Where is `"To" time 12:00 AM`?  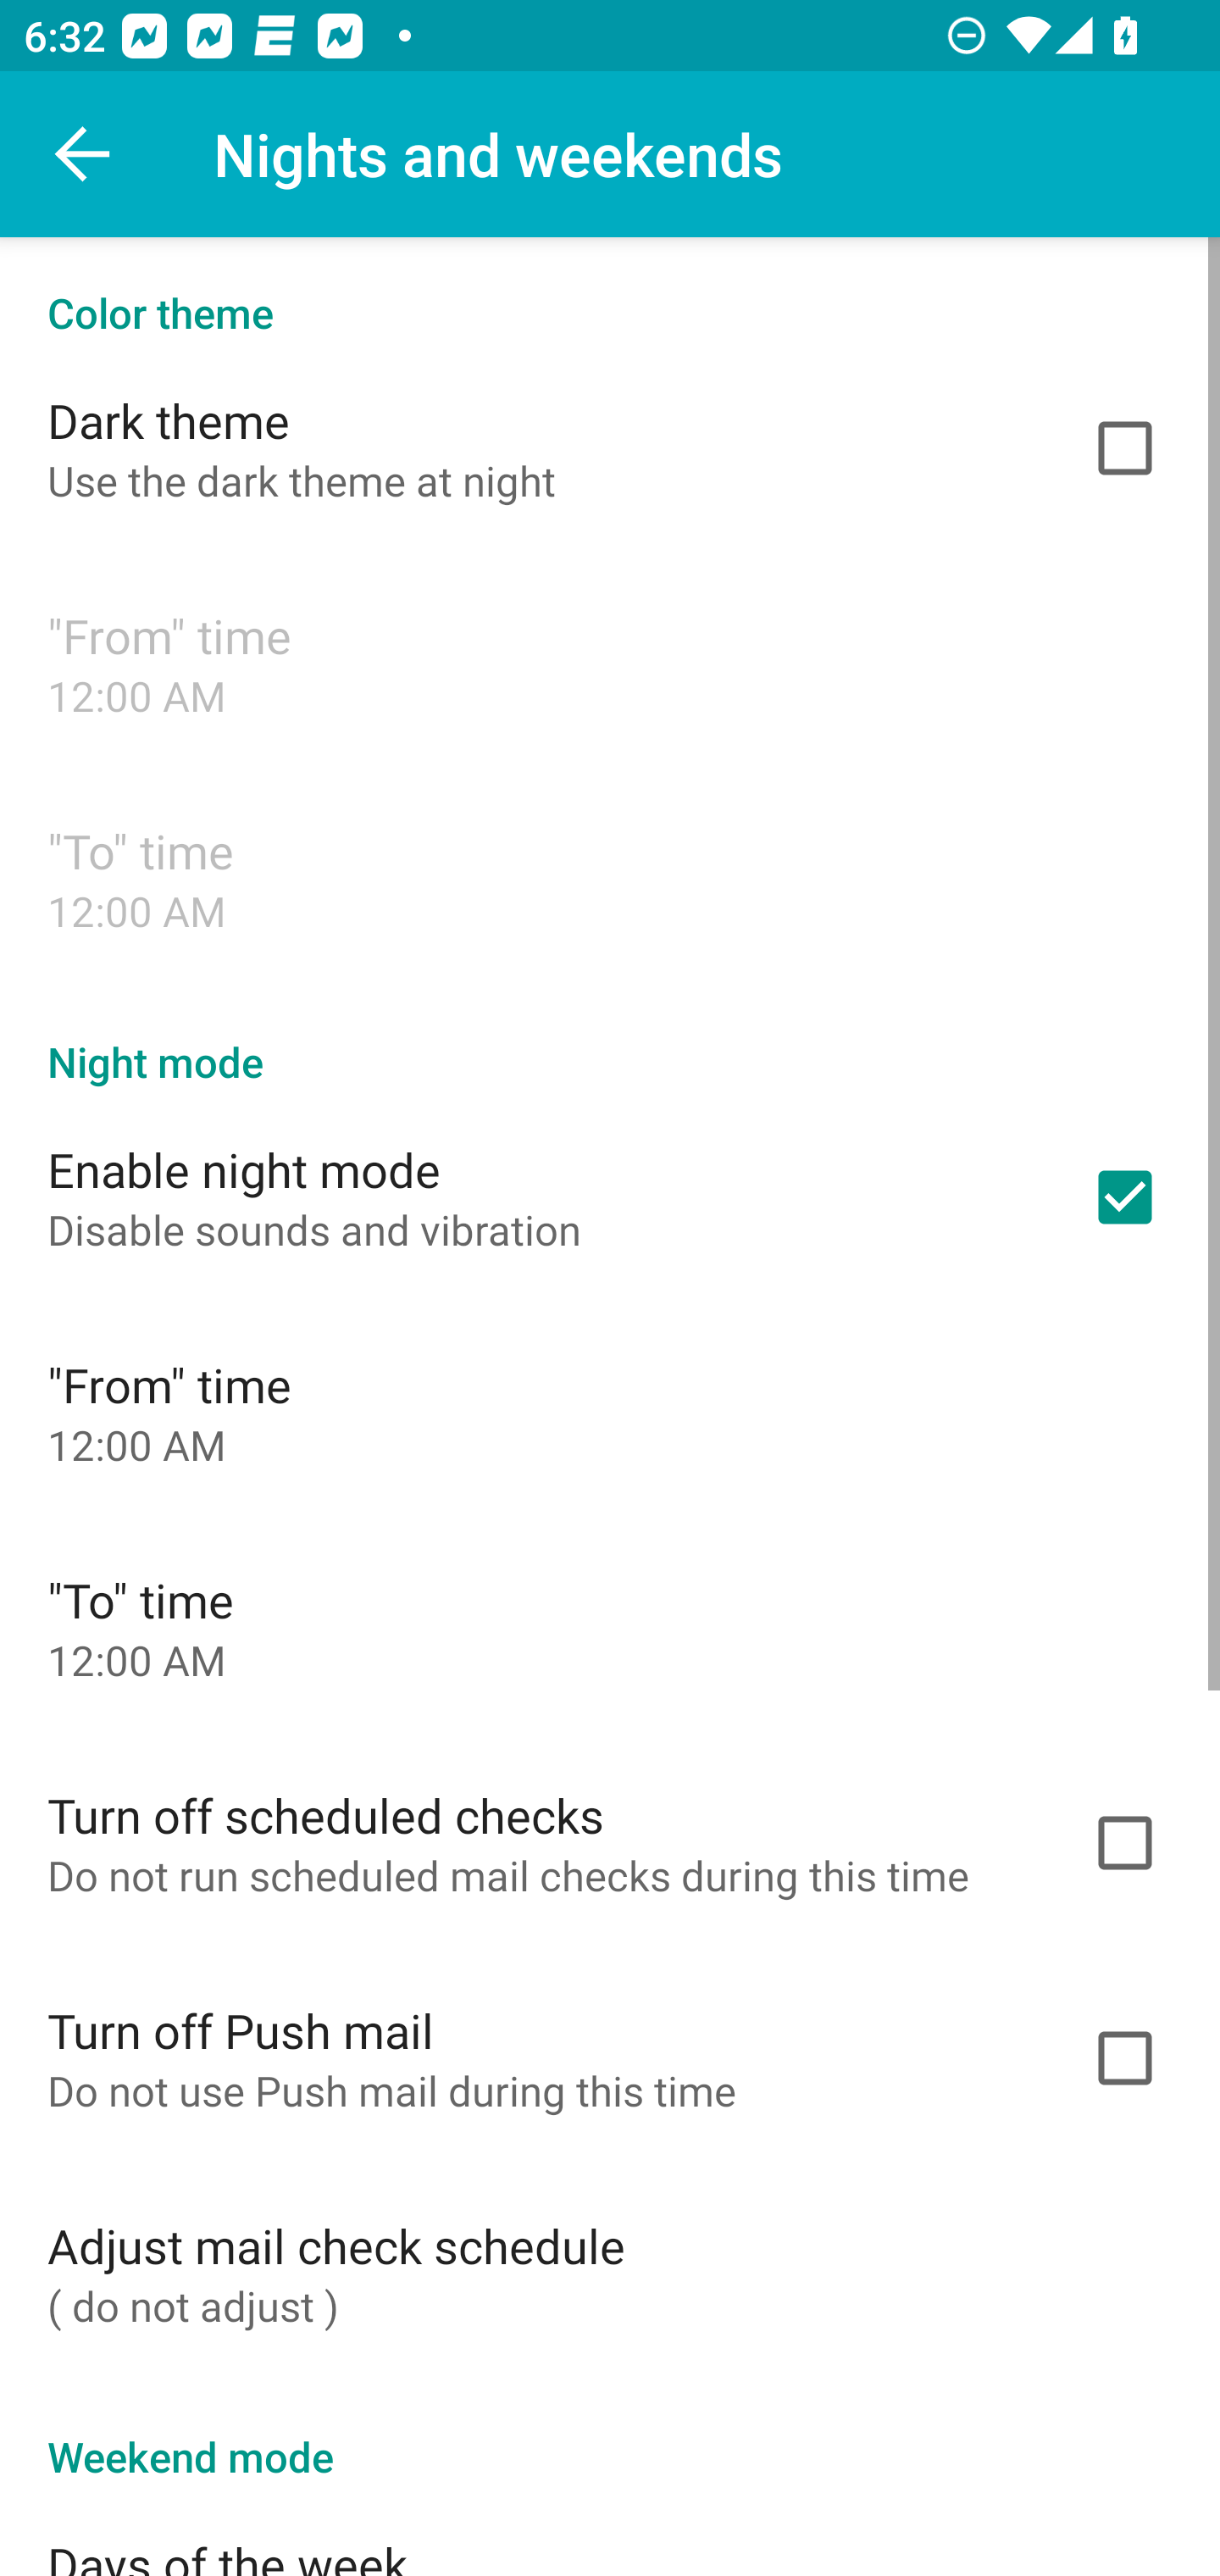 "To" time 12:00 AM is located at coordinates (610, 1627).